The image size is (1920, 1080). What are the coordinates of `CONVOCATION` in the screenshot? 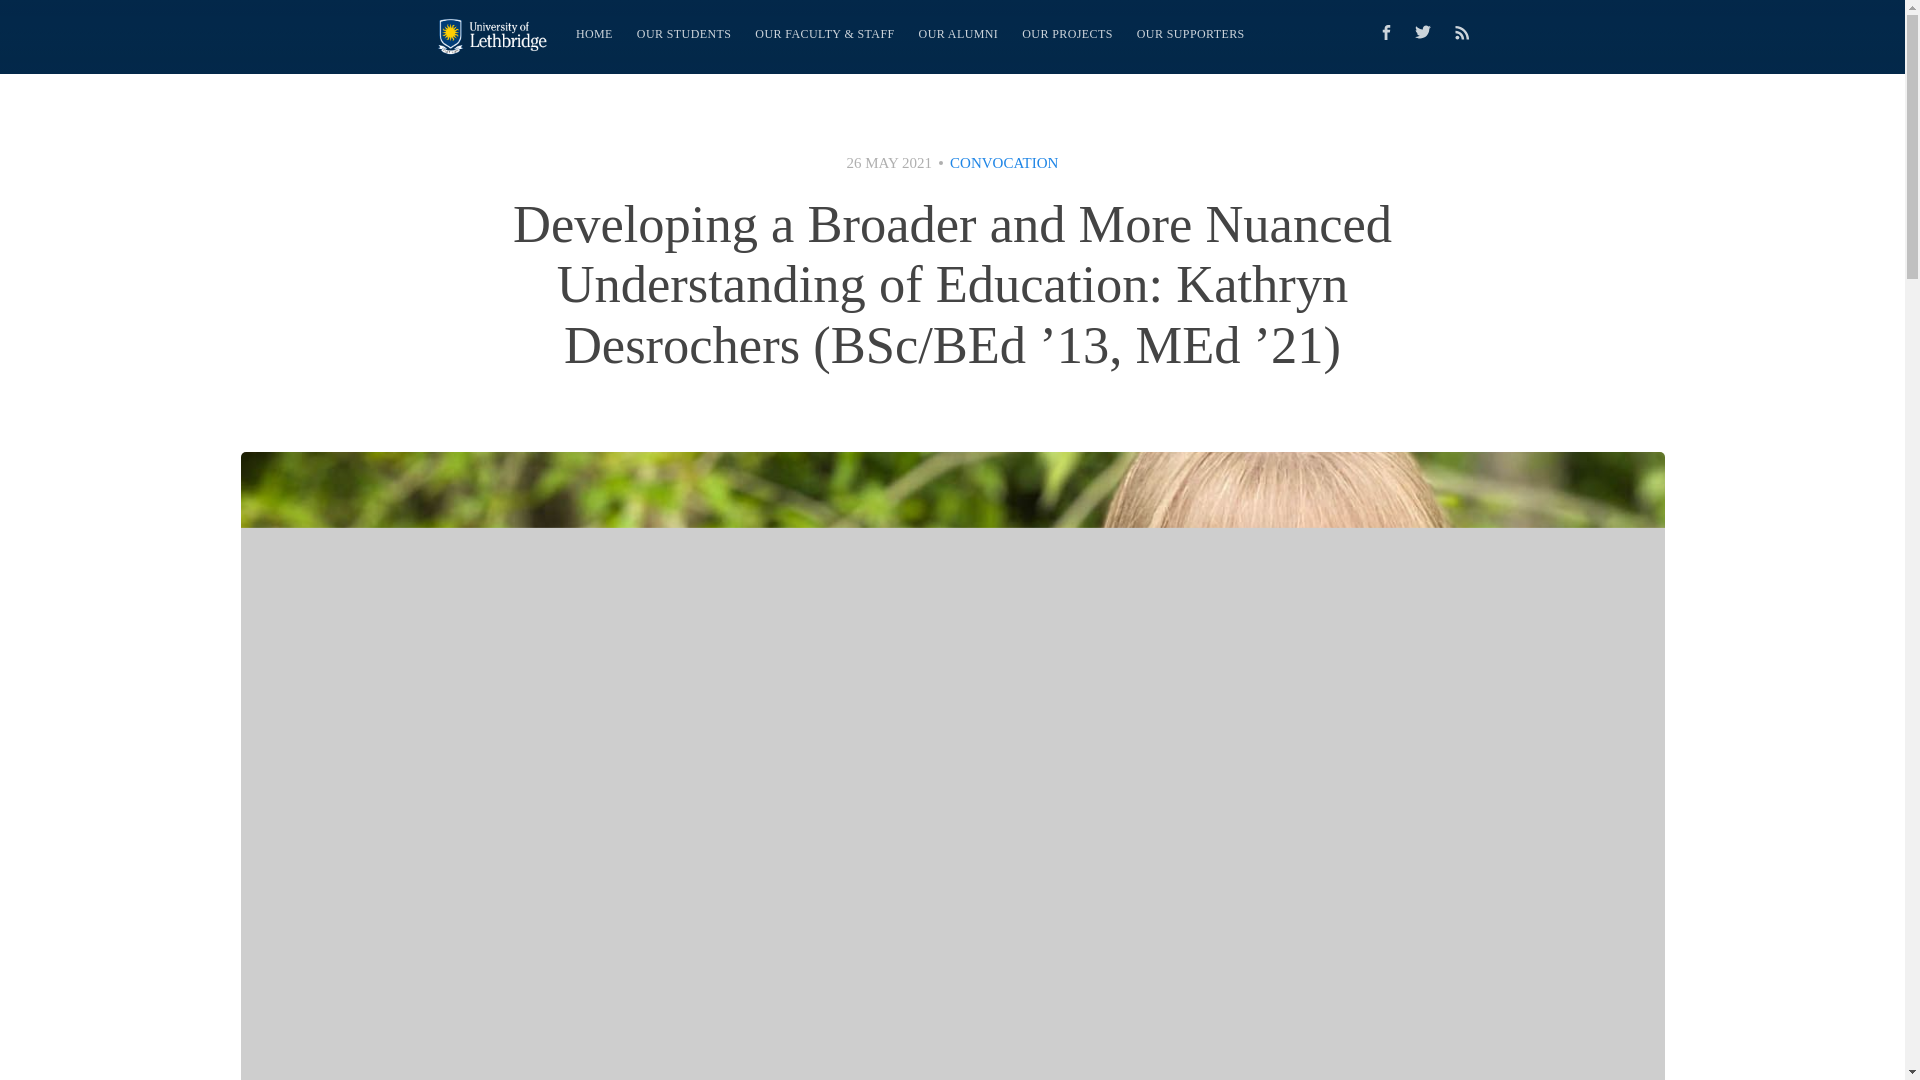 It's located at (1004, 162).